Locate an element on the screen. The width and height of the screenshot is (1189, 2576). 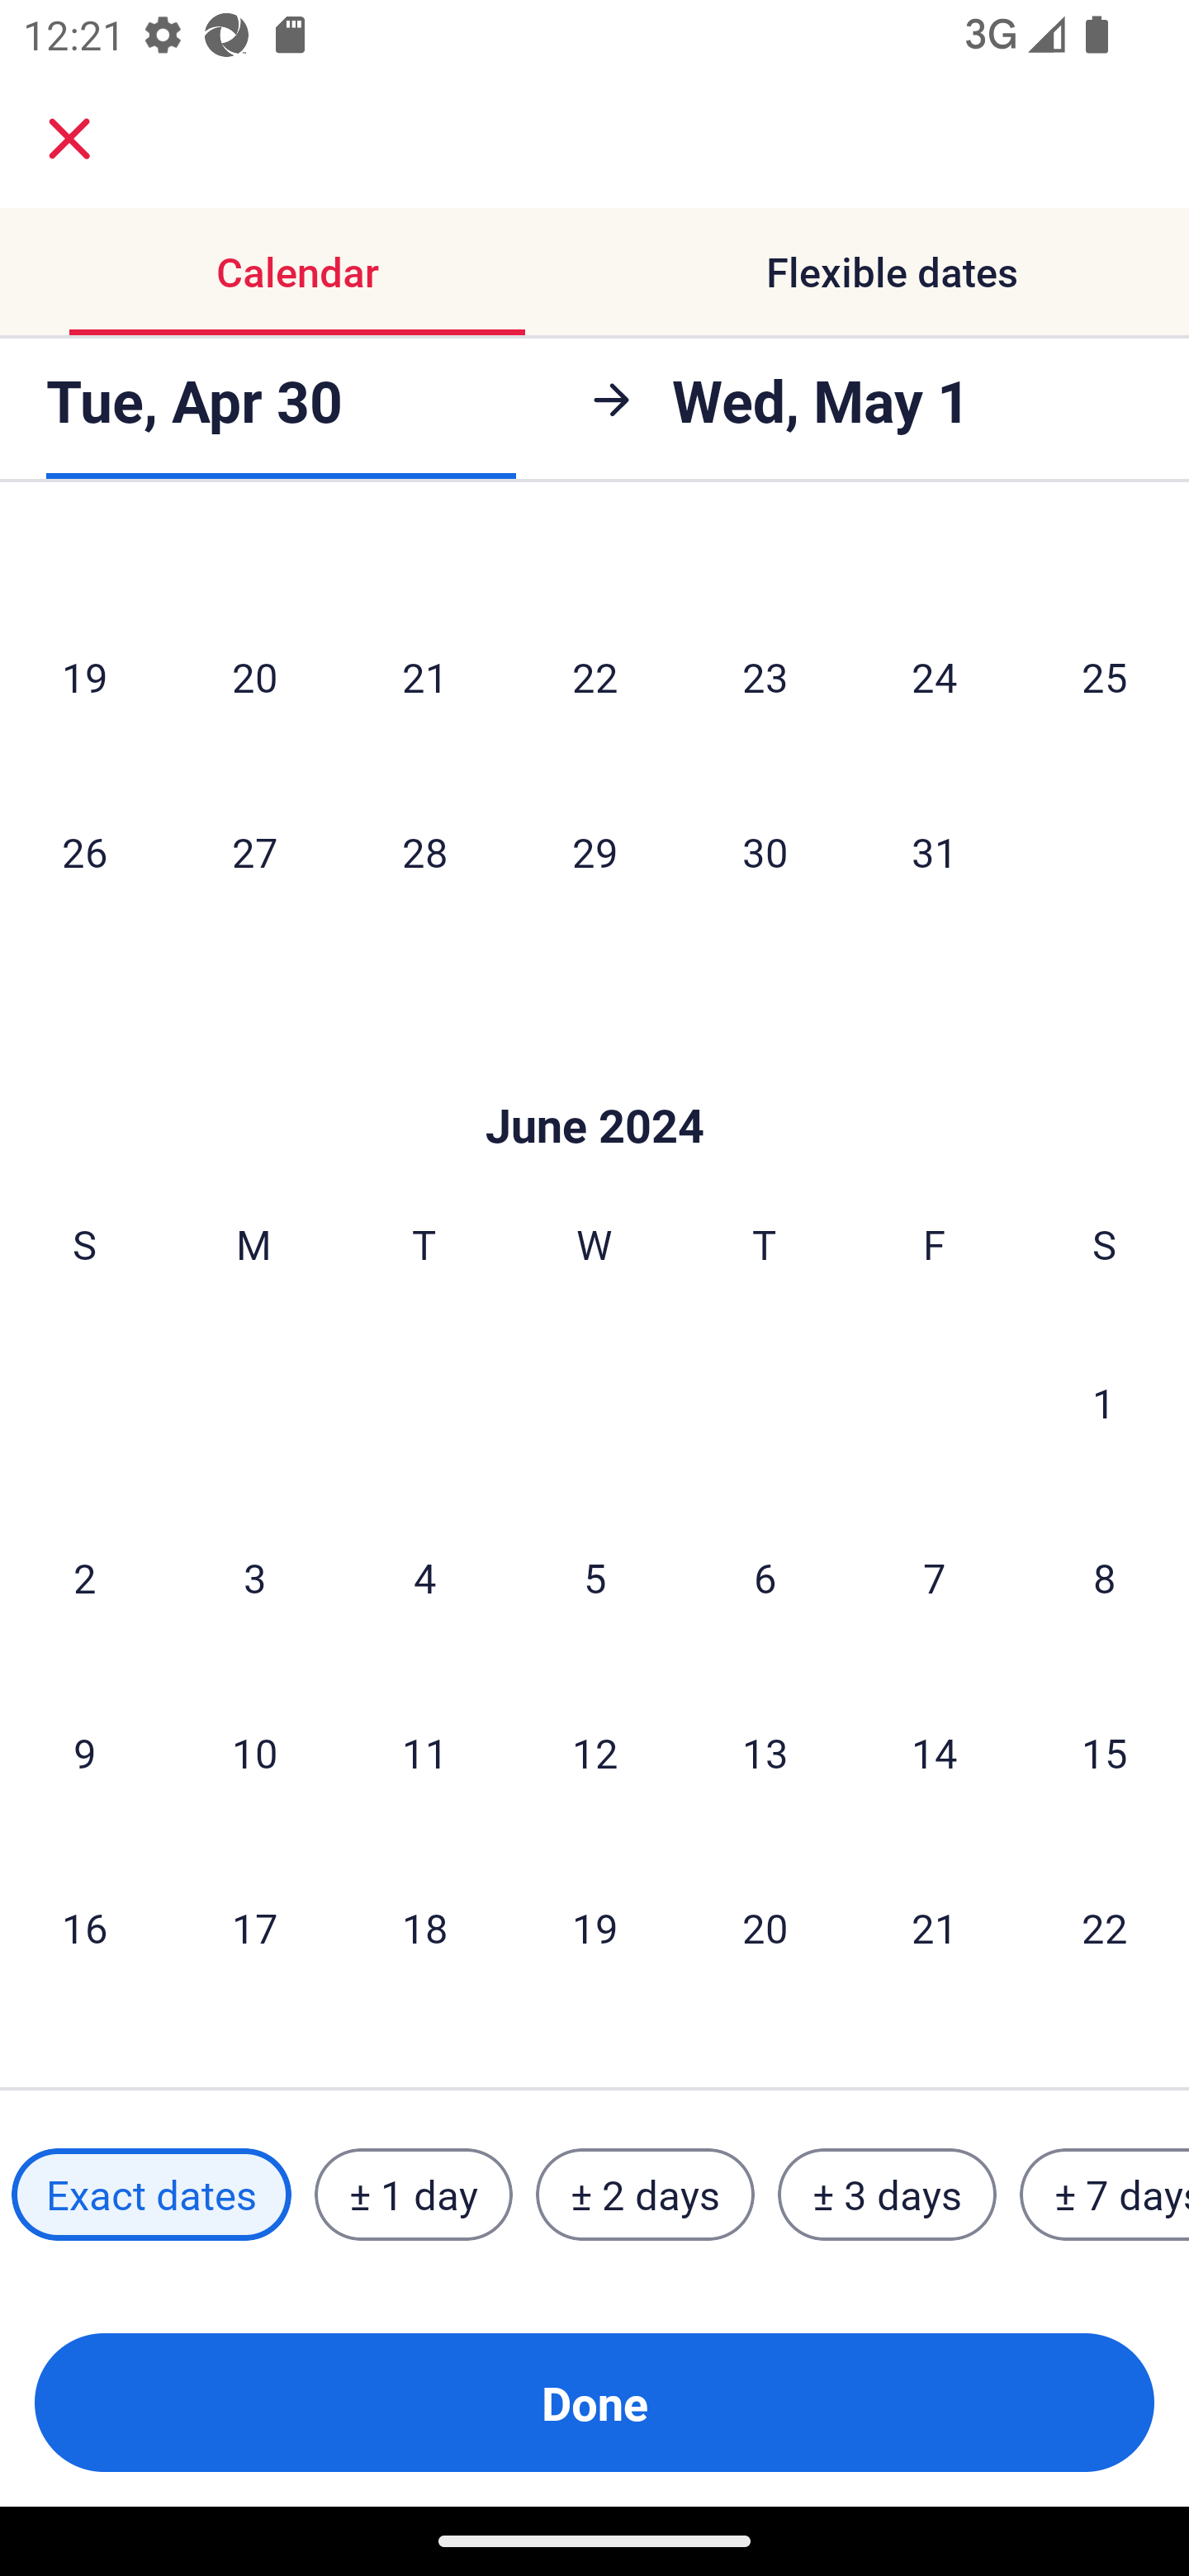
Done is located at coordinates (594, 2403).